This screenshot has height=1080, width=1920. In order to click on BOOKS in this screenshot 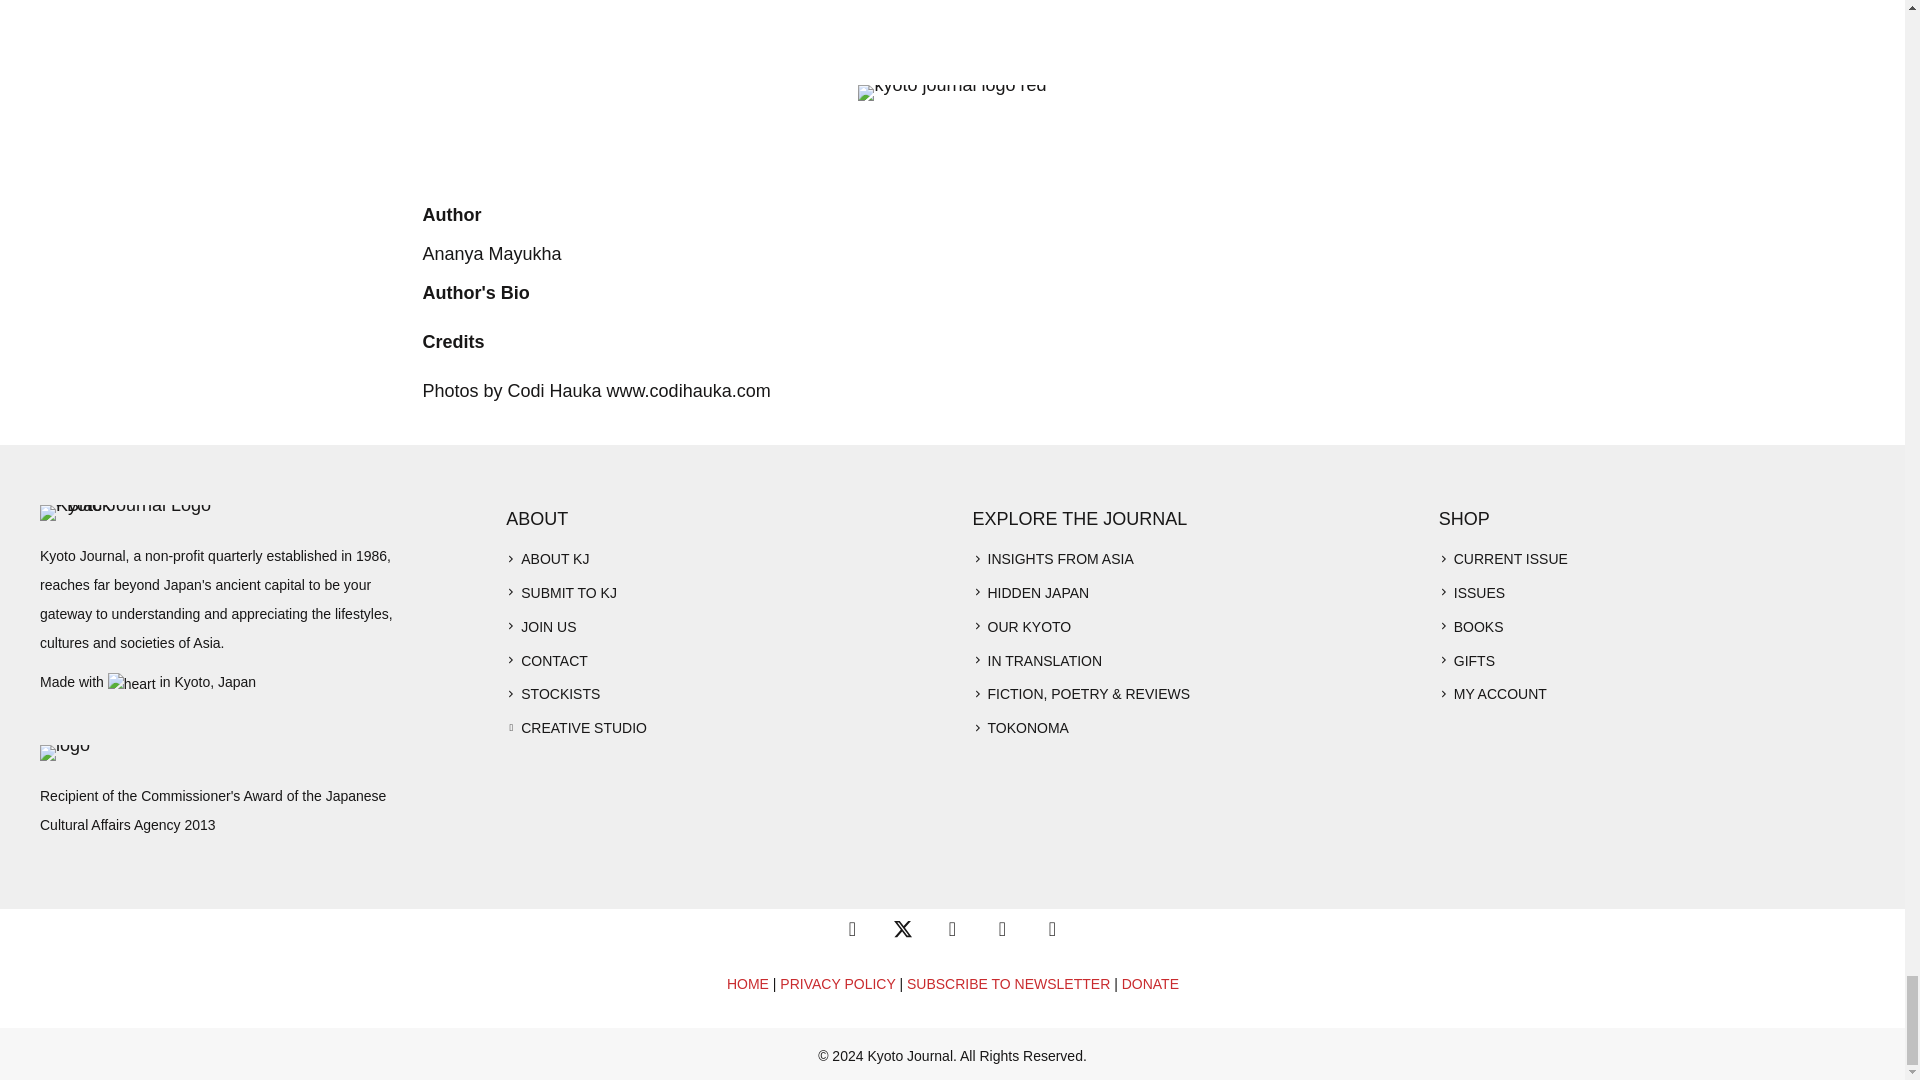, I will do `click(1478, 626)`.